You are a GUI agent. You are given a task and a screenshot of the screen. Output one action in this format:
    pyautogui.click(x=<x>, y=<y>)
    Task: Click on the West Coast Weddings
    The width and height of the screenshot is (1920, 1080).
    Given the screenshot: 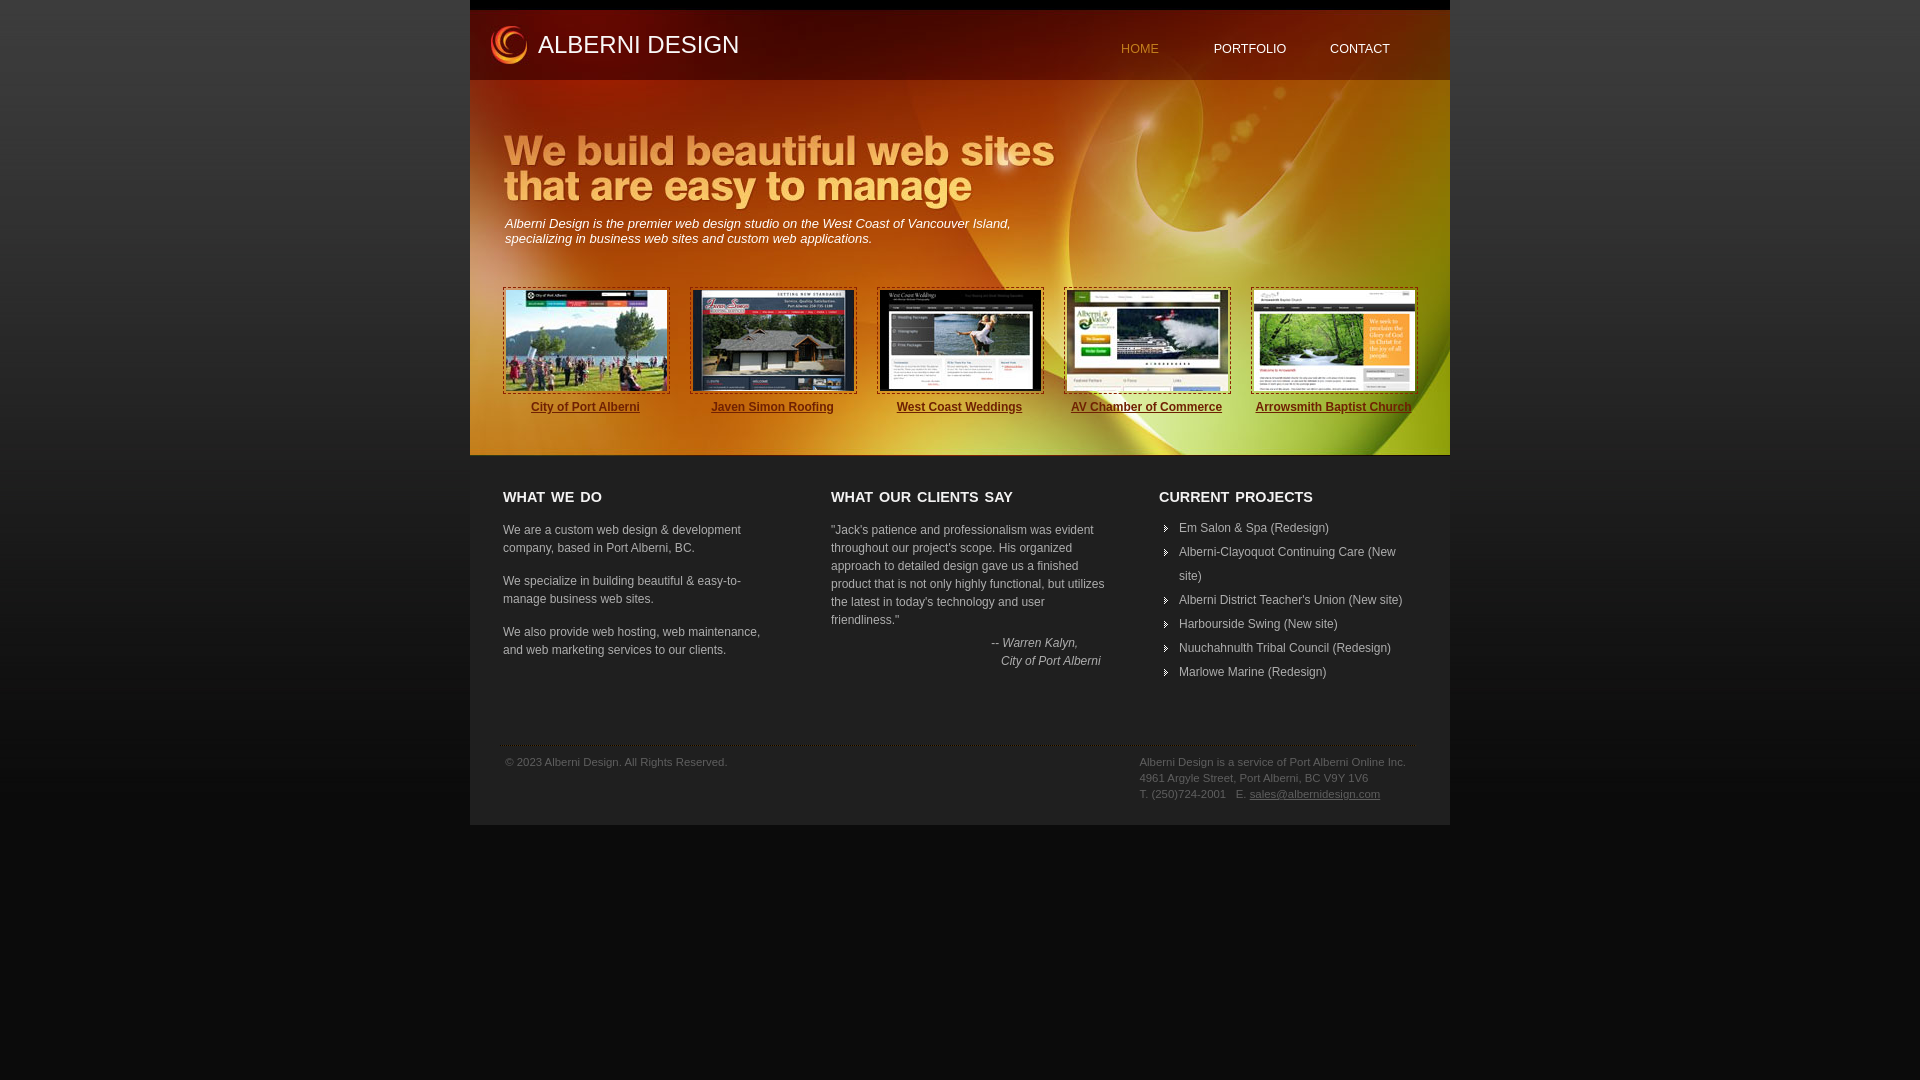 What is the action you would take?
    pyautogui.click(x=960, y=407)
    